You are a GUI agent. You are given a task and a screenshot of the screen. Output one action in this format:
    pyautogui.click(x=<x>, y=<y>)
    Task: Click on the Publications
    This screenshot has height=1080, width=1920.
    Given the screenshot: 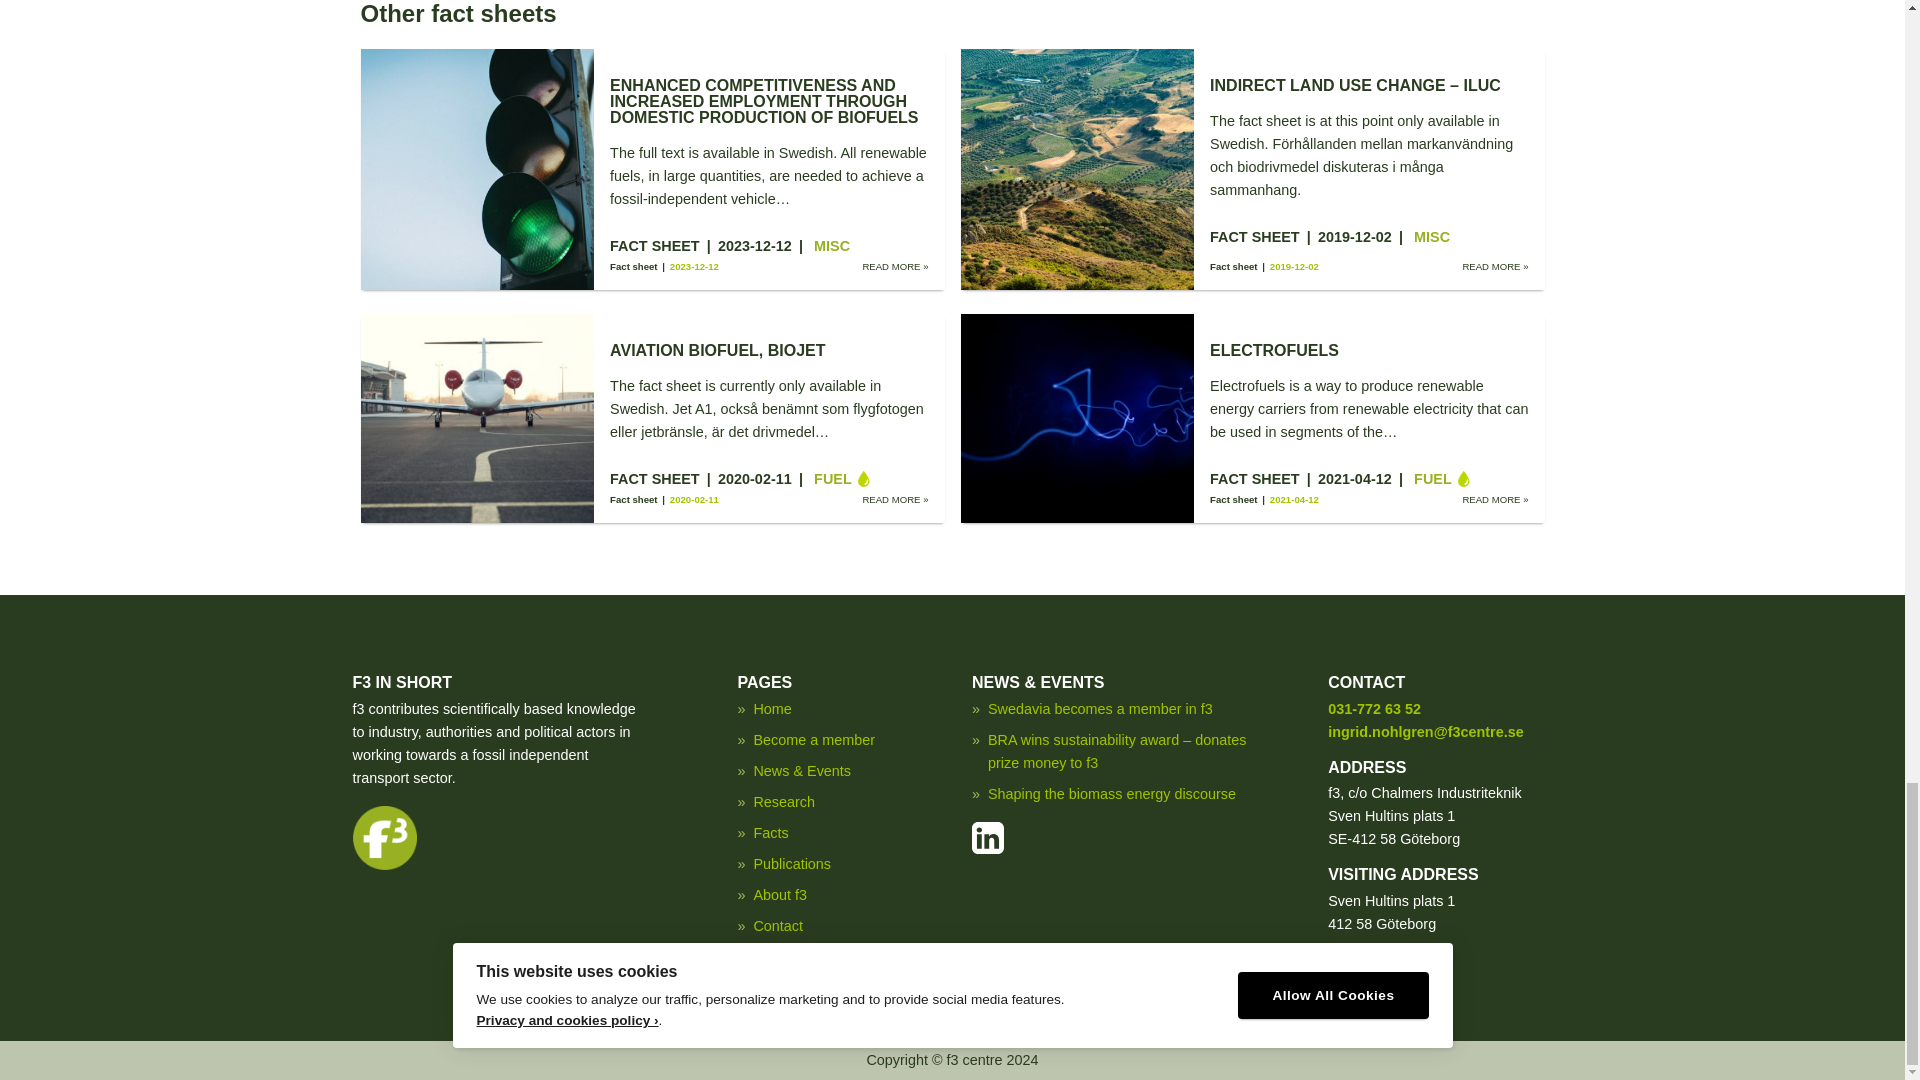 What is the action you would take?
    pyautogui.click(x=792, y=864)
    